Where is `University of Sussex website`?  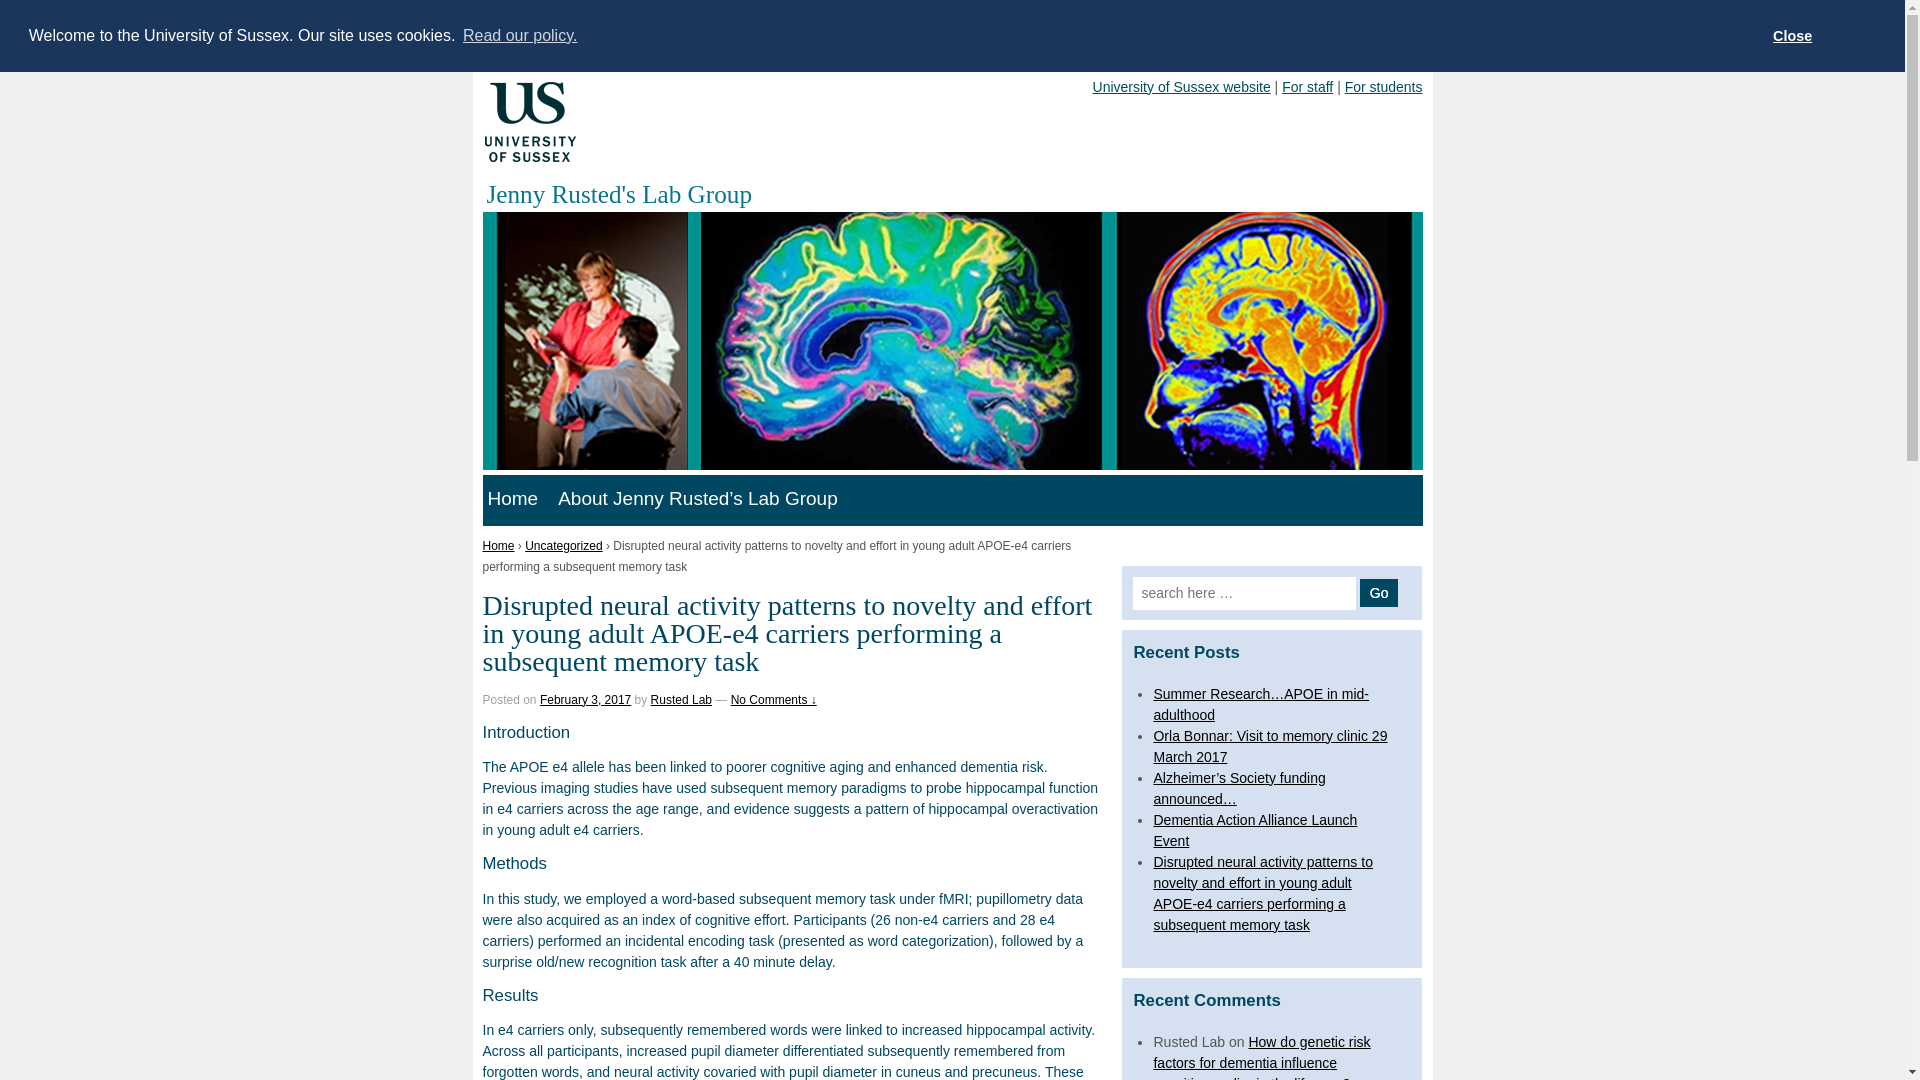 University of Sussex website is located at coordinates (1182, 85).